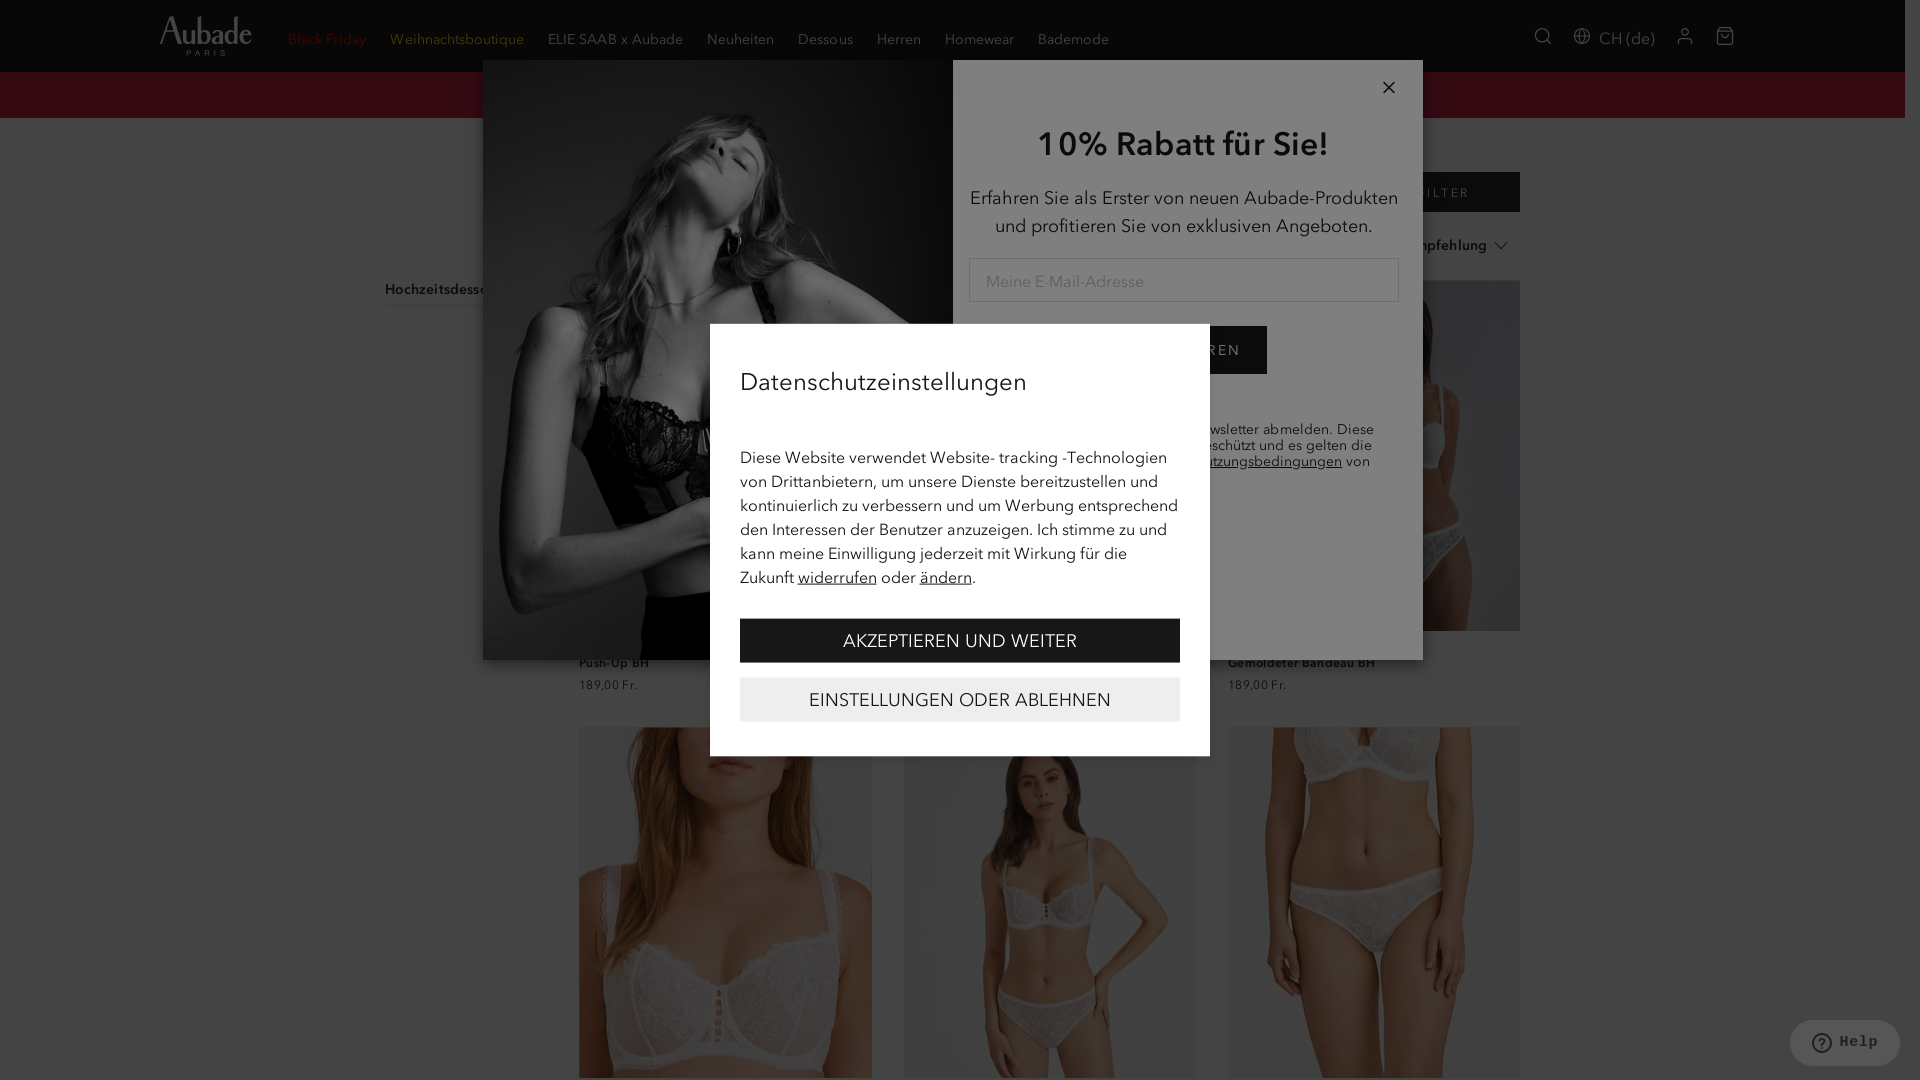 The height and width of the screenshot is (1080, 1920). Describe the element at coordinates (725, 651) in the screenshot. I see `POUR TOUJOURS
Push-Up BH` at that location.